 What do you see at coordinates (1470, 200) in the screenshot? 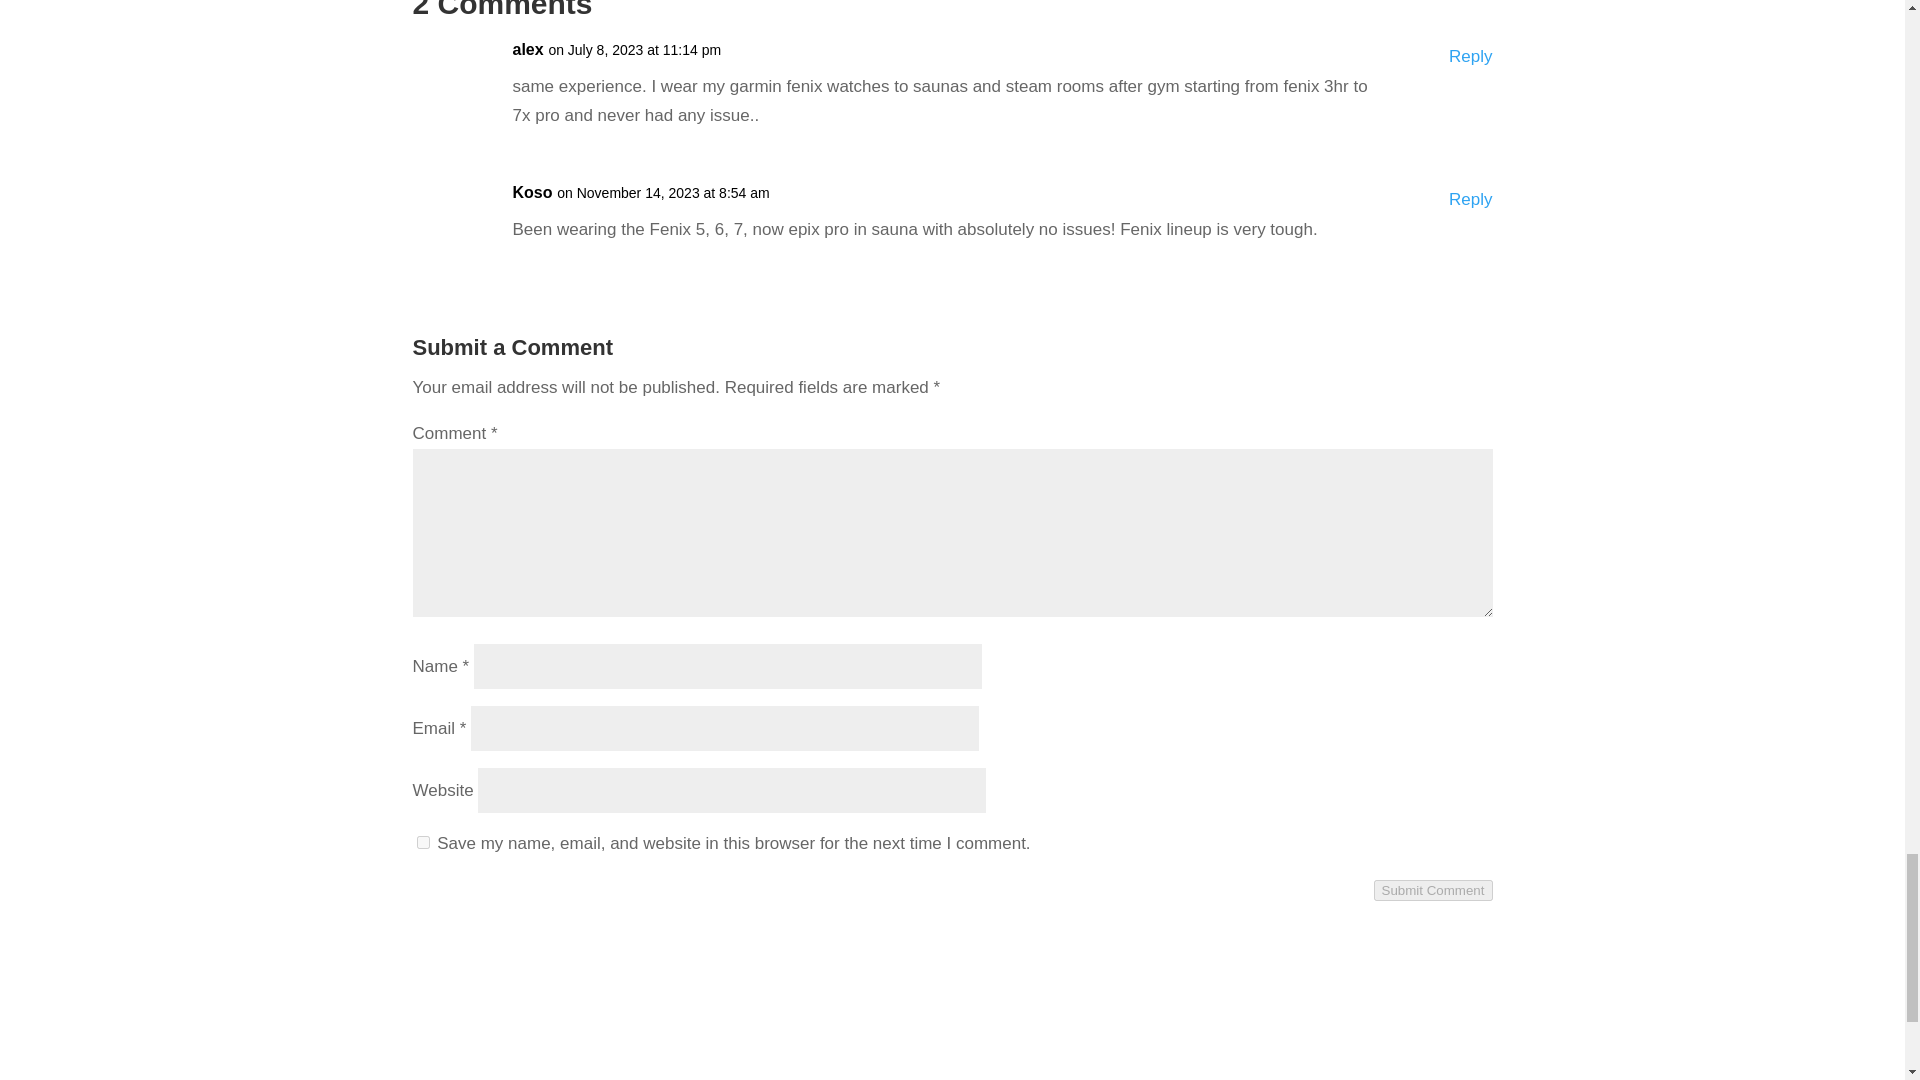
I see `Reply` at bounding box center [1470, 200].